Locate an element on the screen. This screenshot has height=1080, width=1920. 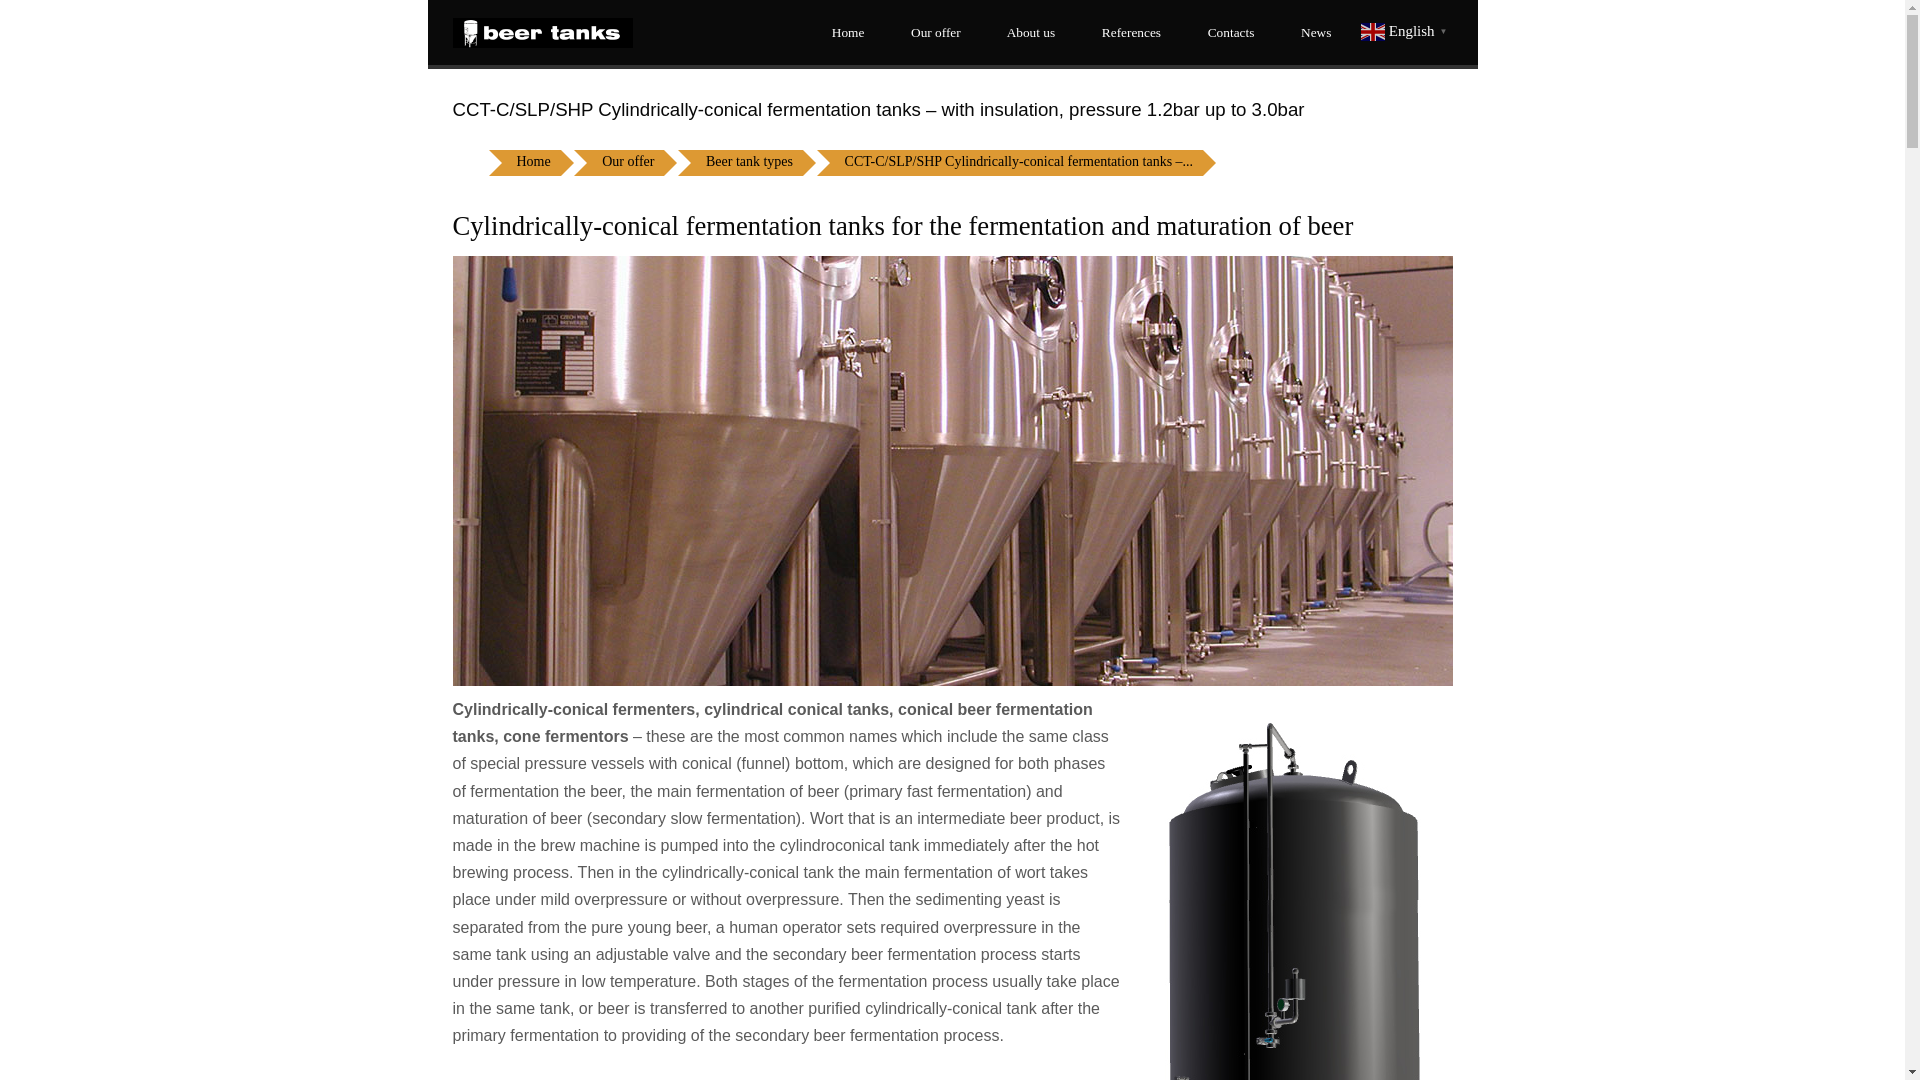
Home is located at coordinates (533, 163).